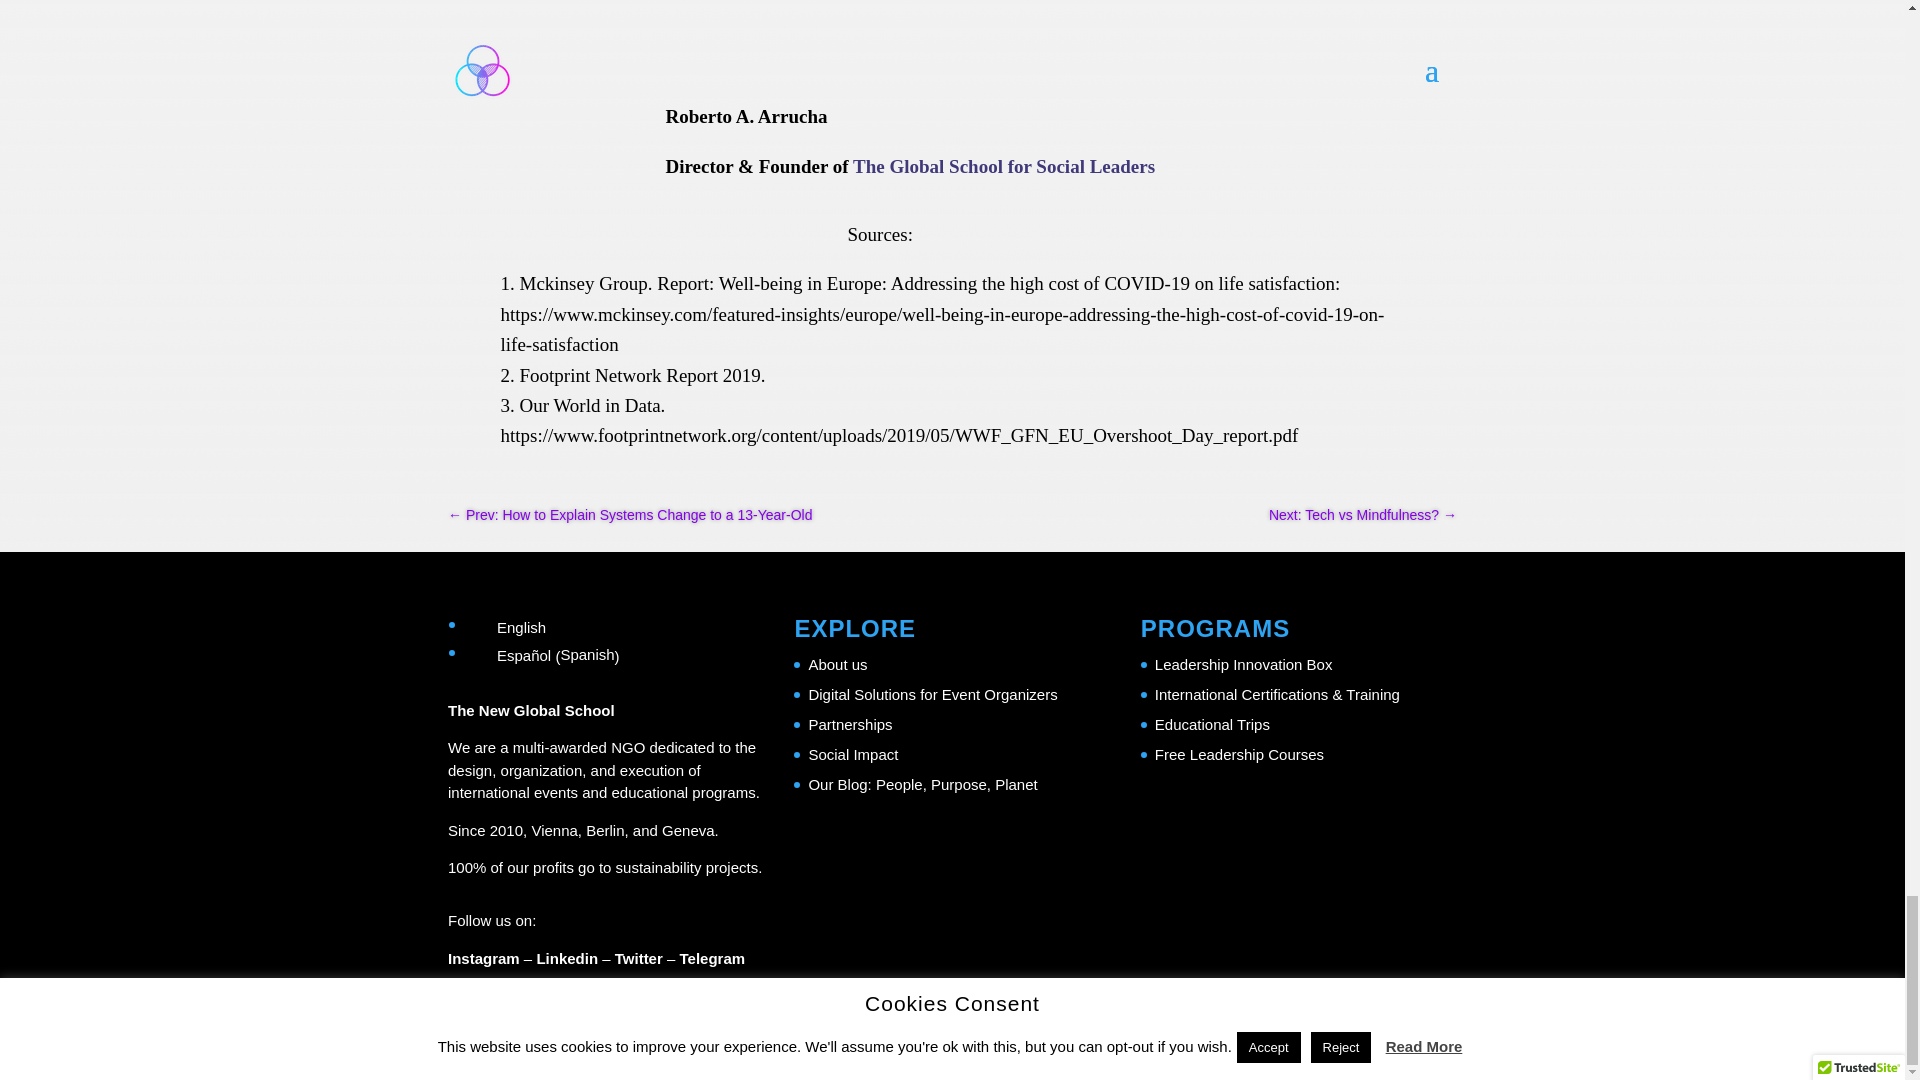  What do you see at coordinates (574, 158) in the screenshot?
I see `Happiness of Europe - Roberto A. Arrucha` at bounding box center [574, 158].